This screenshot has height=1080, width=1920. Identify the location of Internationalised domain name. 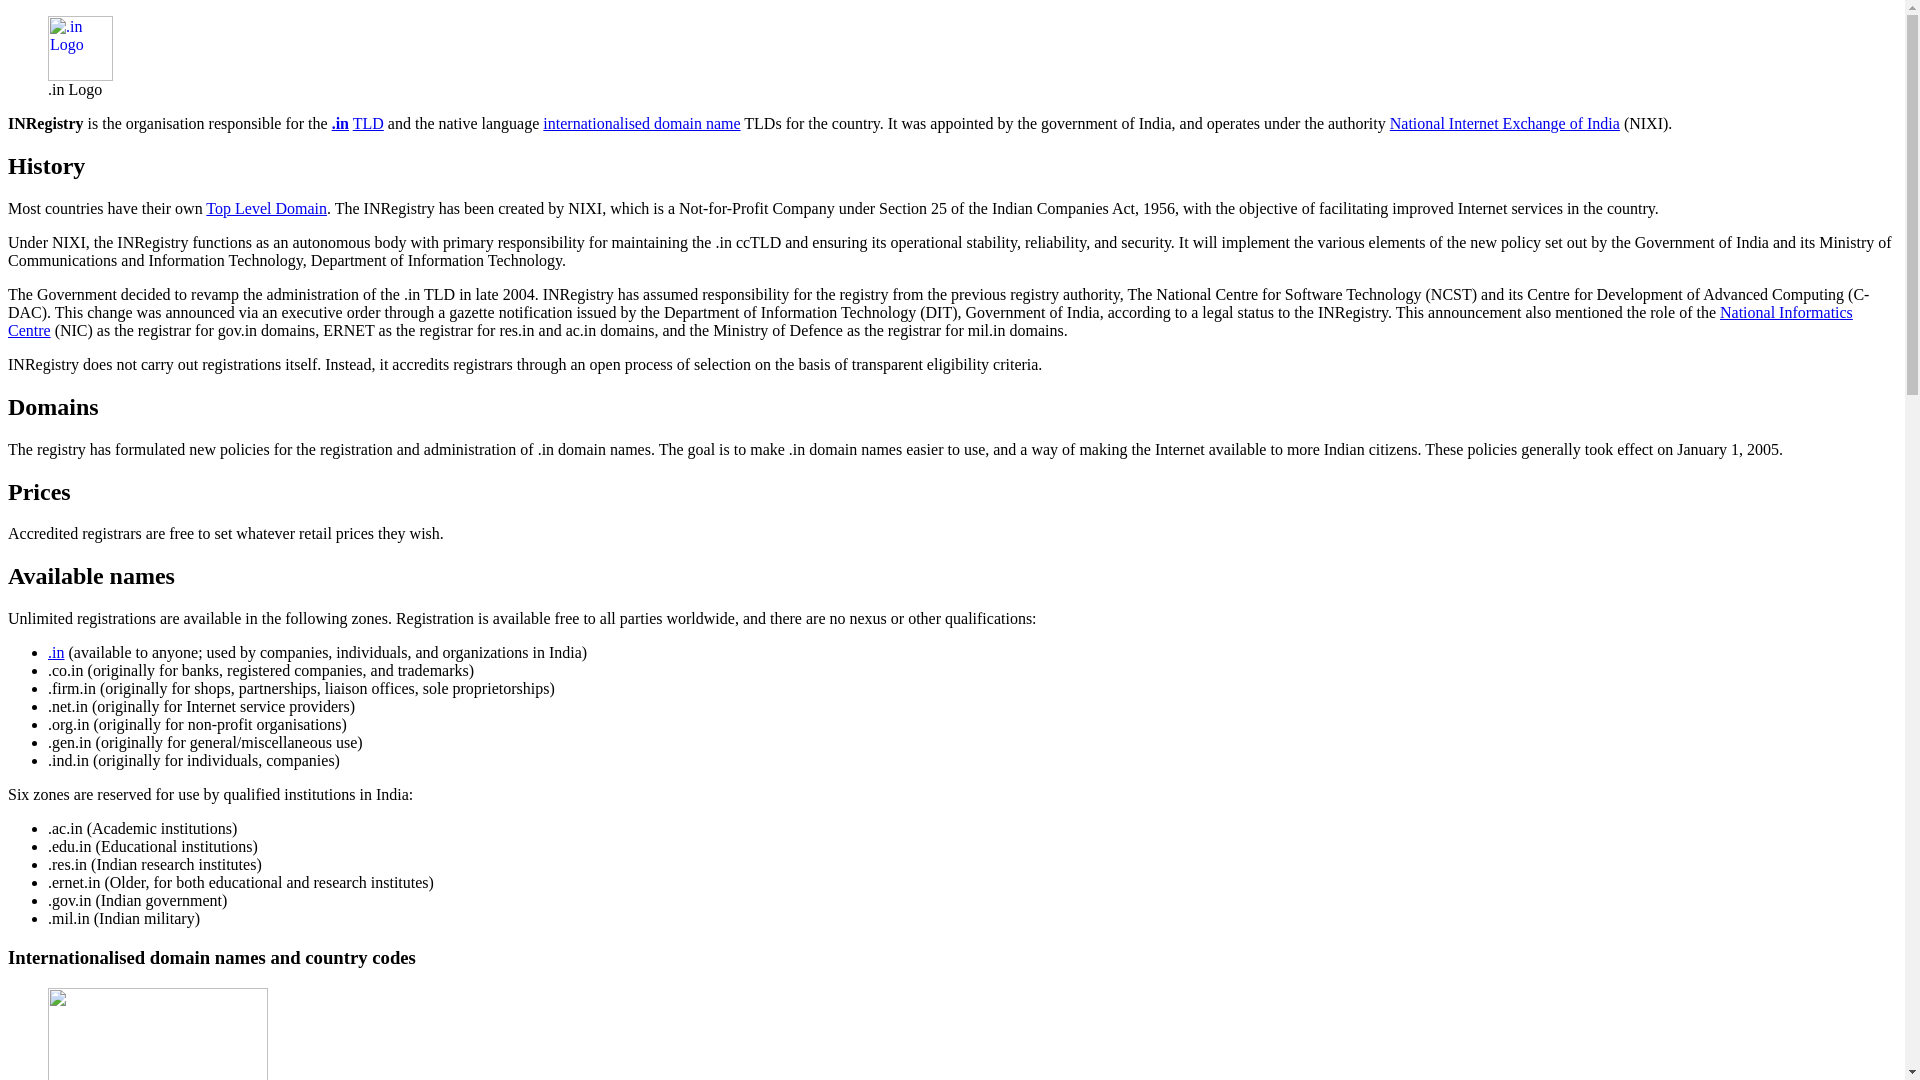
(641, 122).